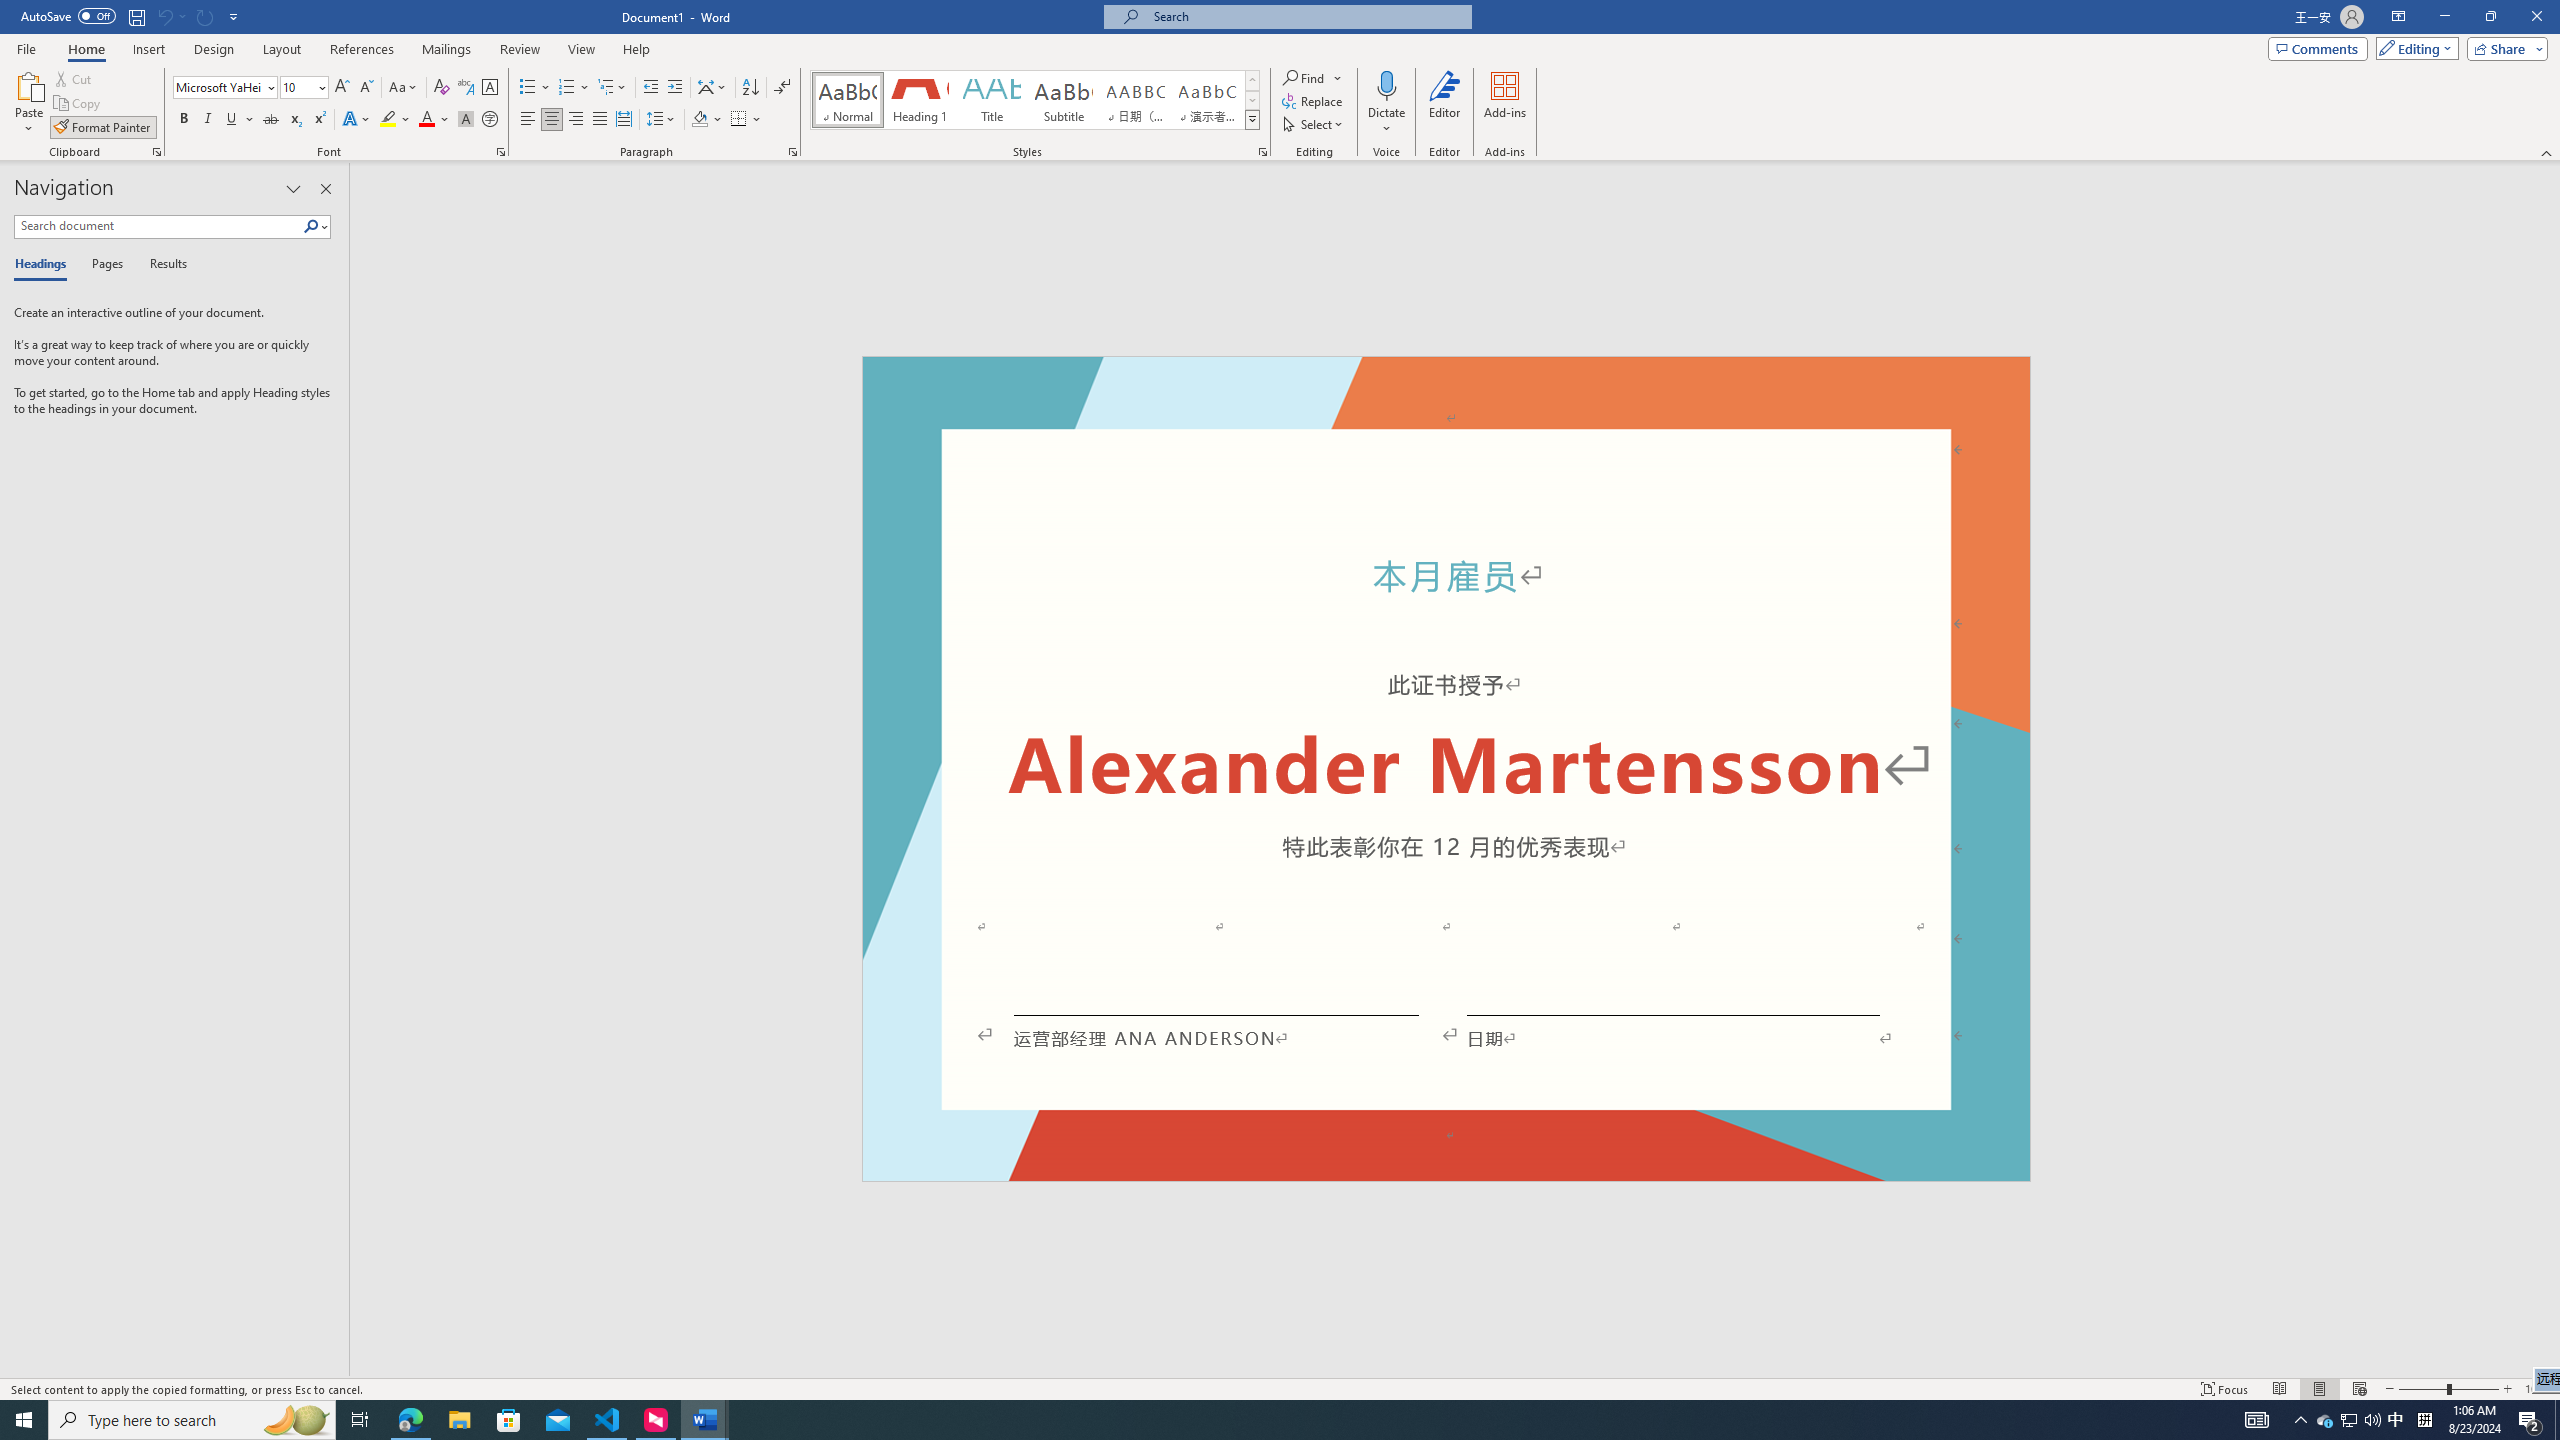 Image resolution: width=2560 pixels, height=1440 pixels. Describe the element at coordinates (2490, 17) in the screenshot. I see `Restore Down` at that location.